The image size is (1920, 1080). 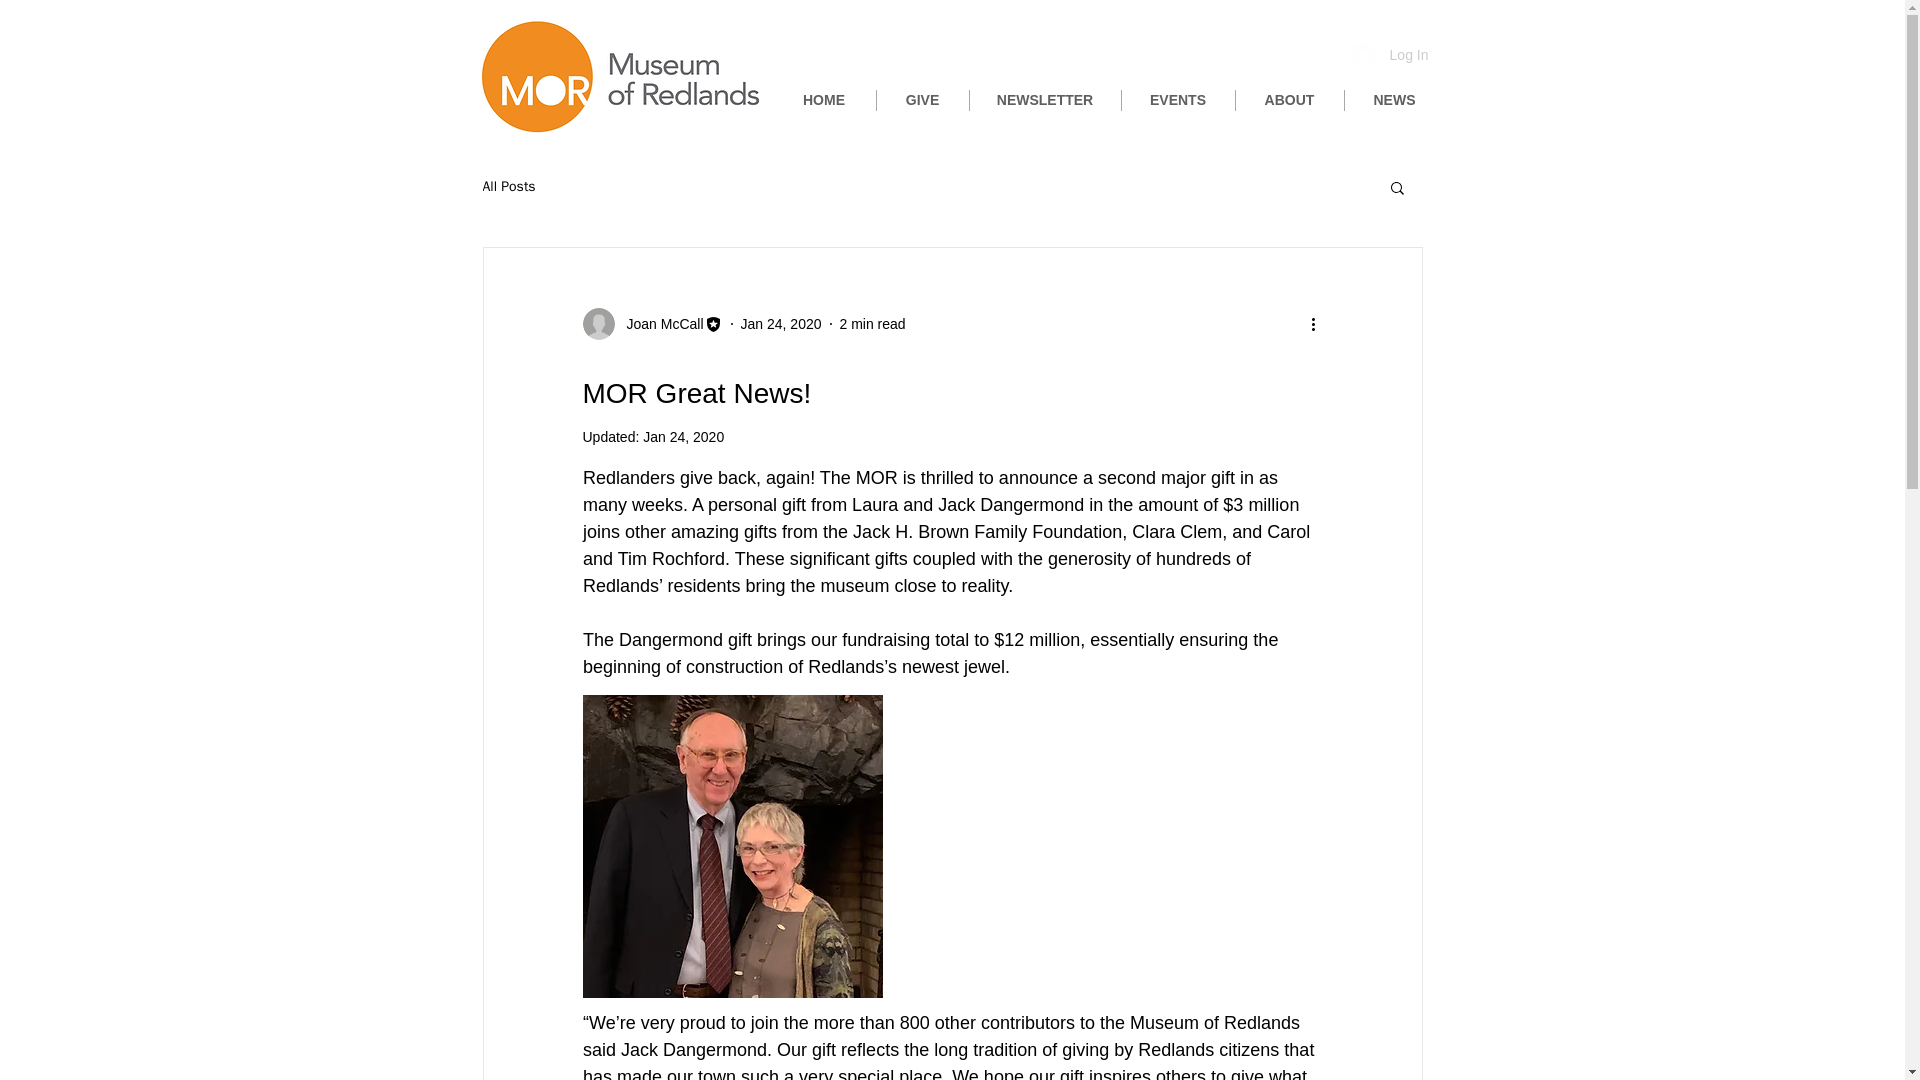 I want to click on EVENTS, so click(x=1178, y=100).